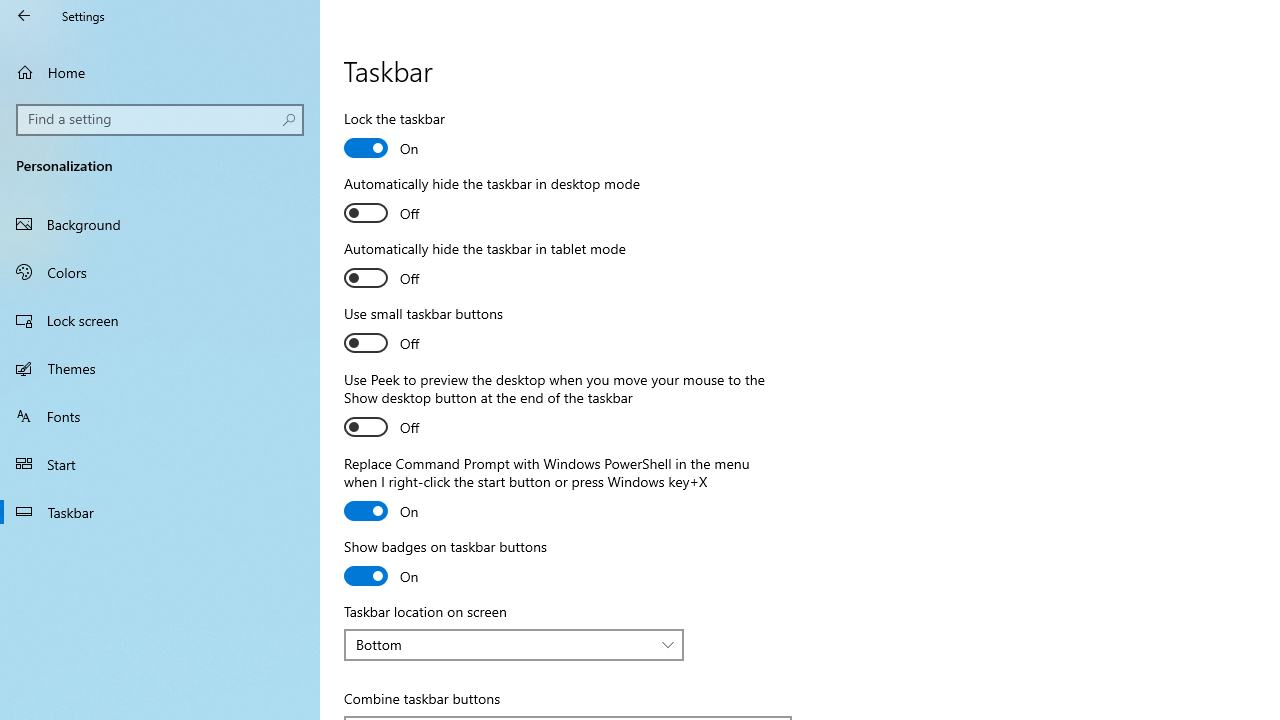  I want to click on Automatically hide the taskbar in tablet mode, so click(484, 266).